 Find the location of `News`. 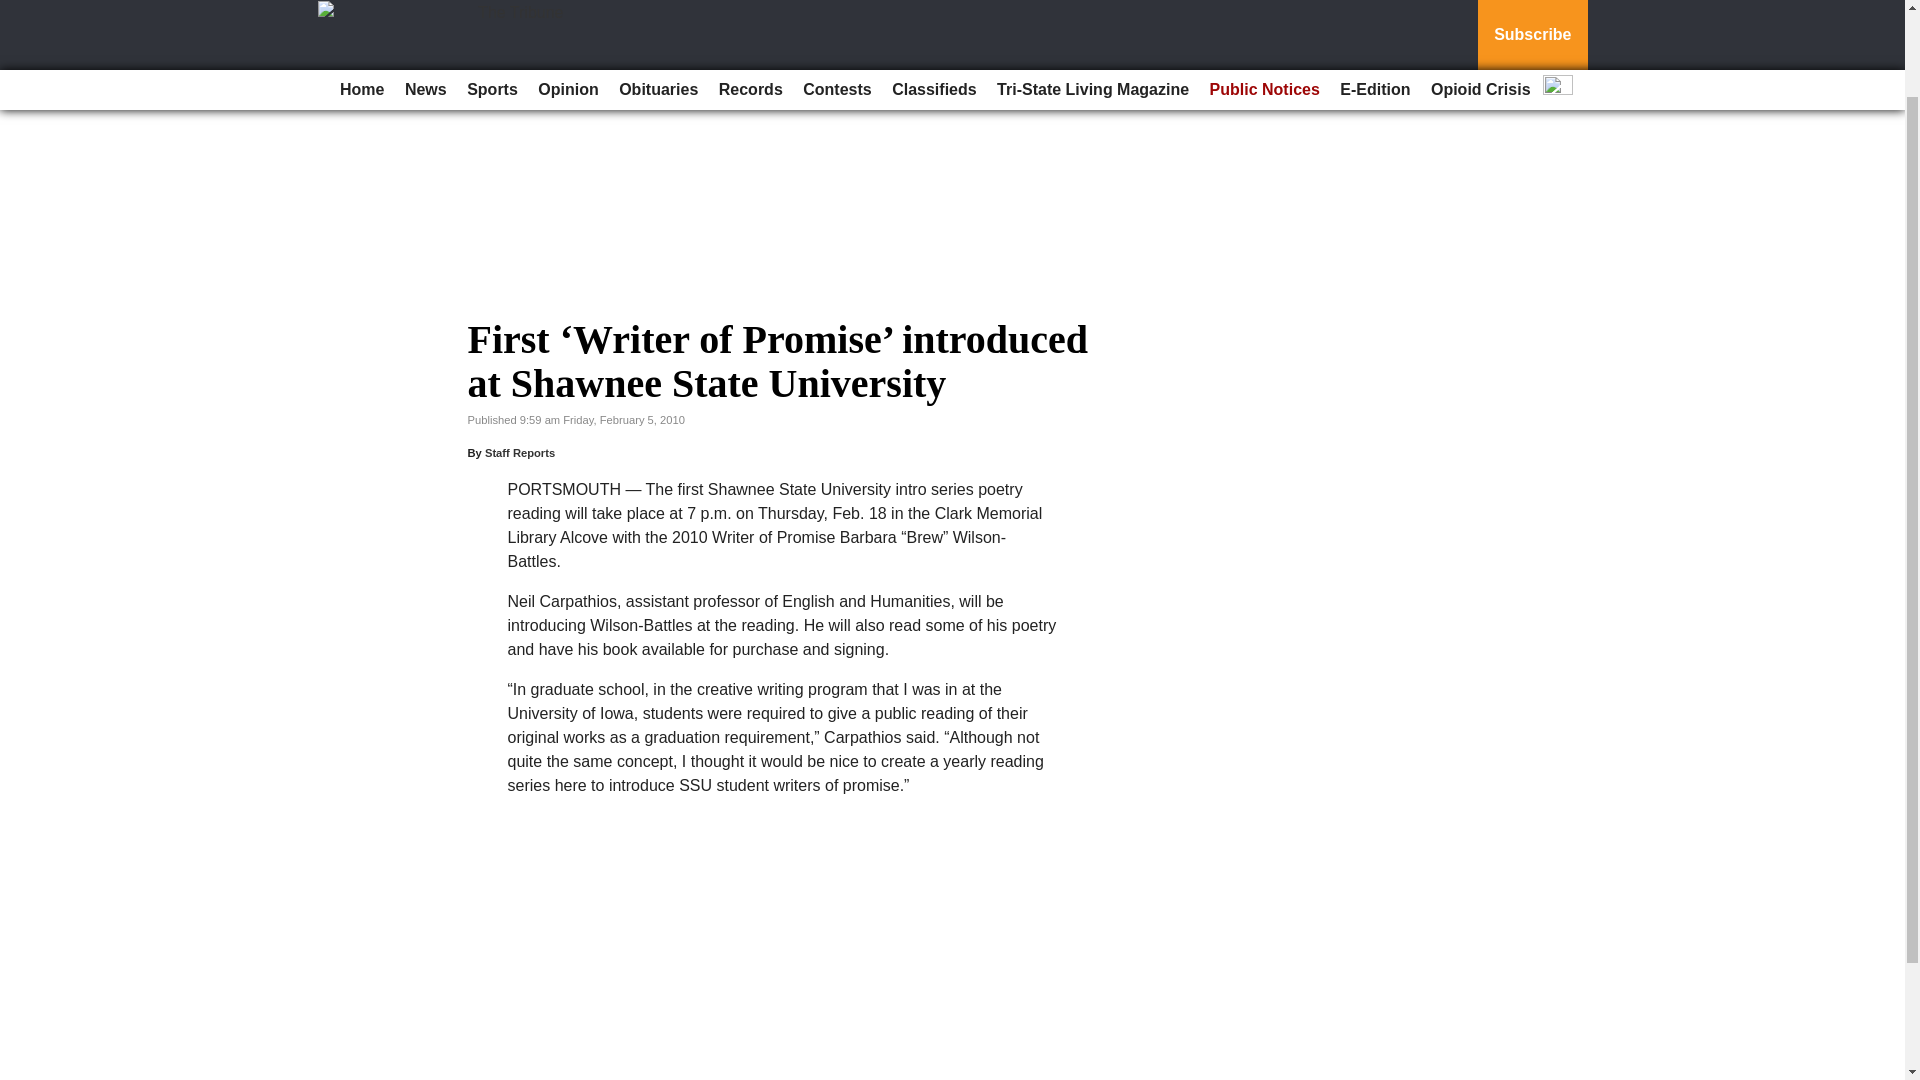

News is located at coordinates (426, 3).